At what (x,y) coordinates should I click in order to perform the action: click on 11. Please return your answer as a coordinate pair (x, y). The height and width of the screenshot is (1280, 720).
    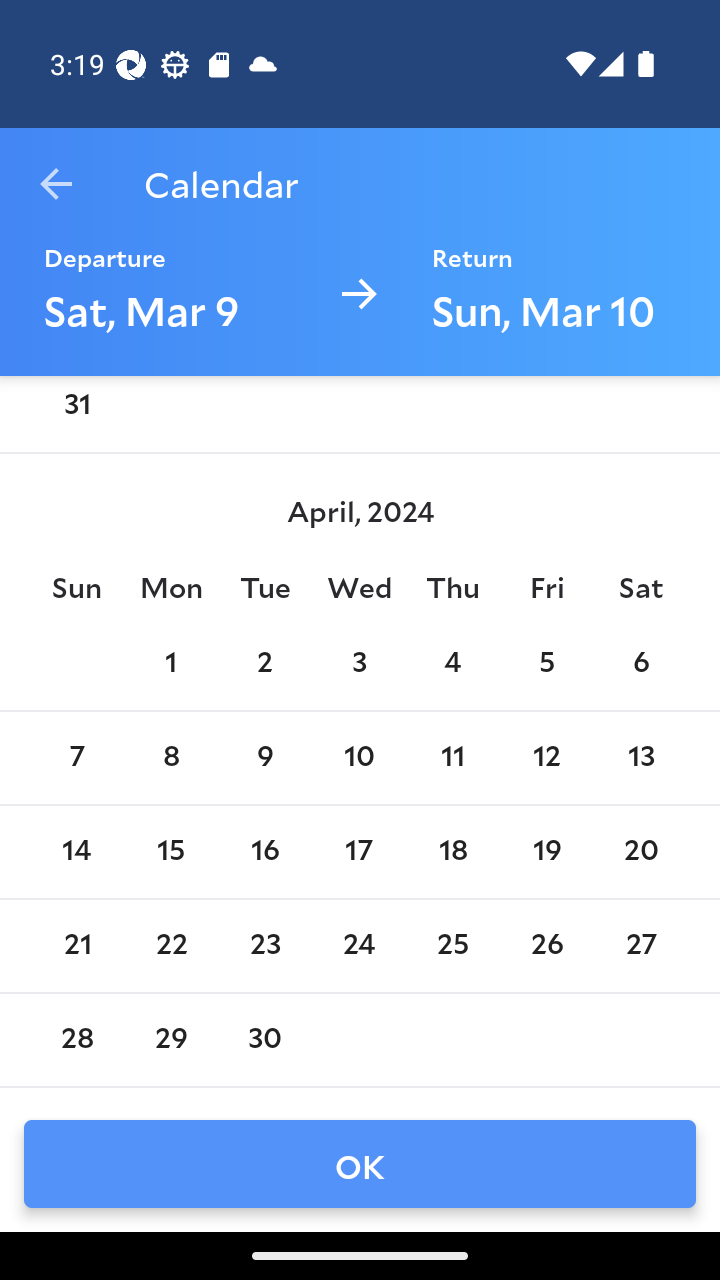
    Looking at the image, I should click on (453, 758).